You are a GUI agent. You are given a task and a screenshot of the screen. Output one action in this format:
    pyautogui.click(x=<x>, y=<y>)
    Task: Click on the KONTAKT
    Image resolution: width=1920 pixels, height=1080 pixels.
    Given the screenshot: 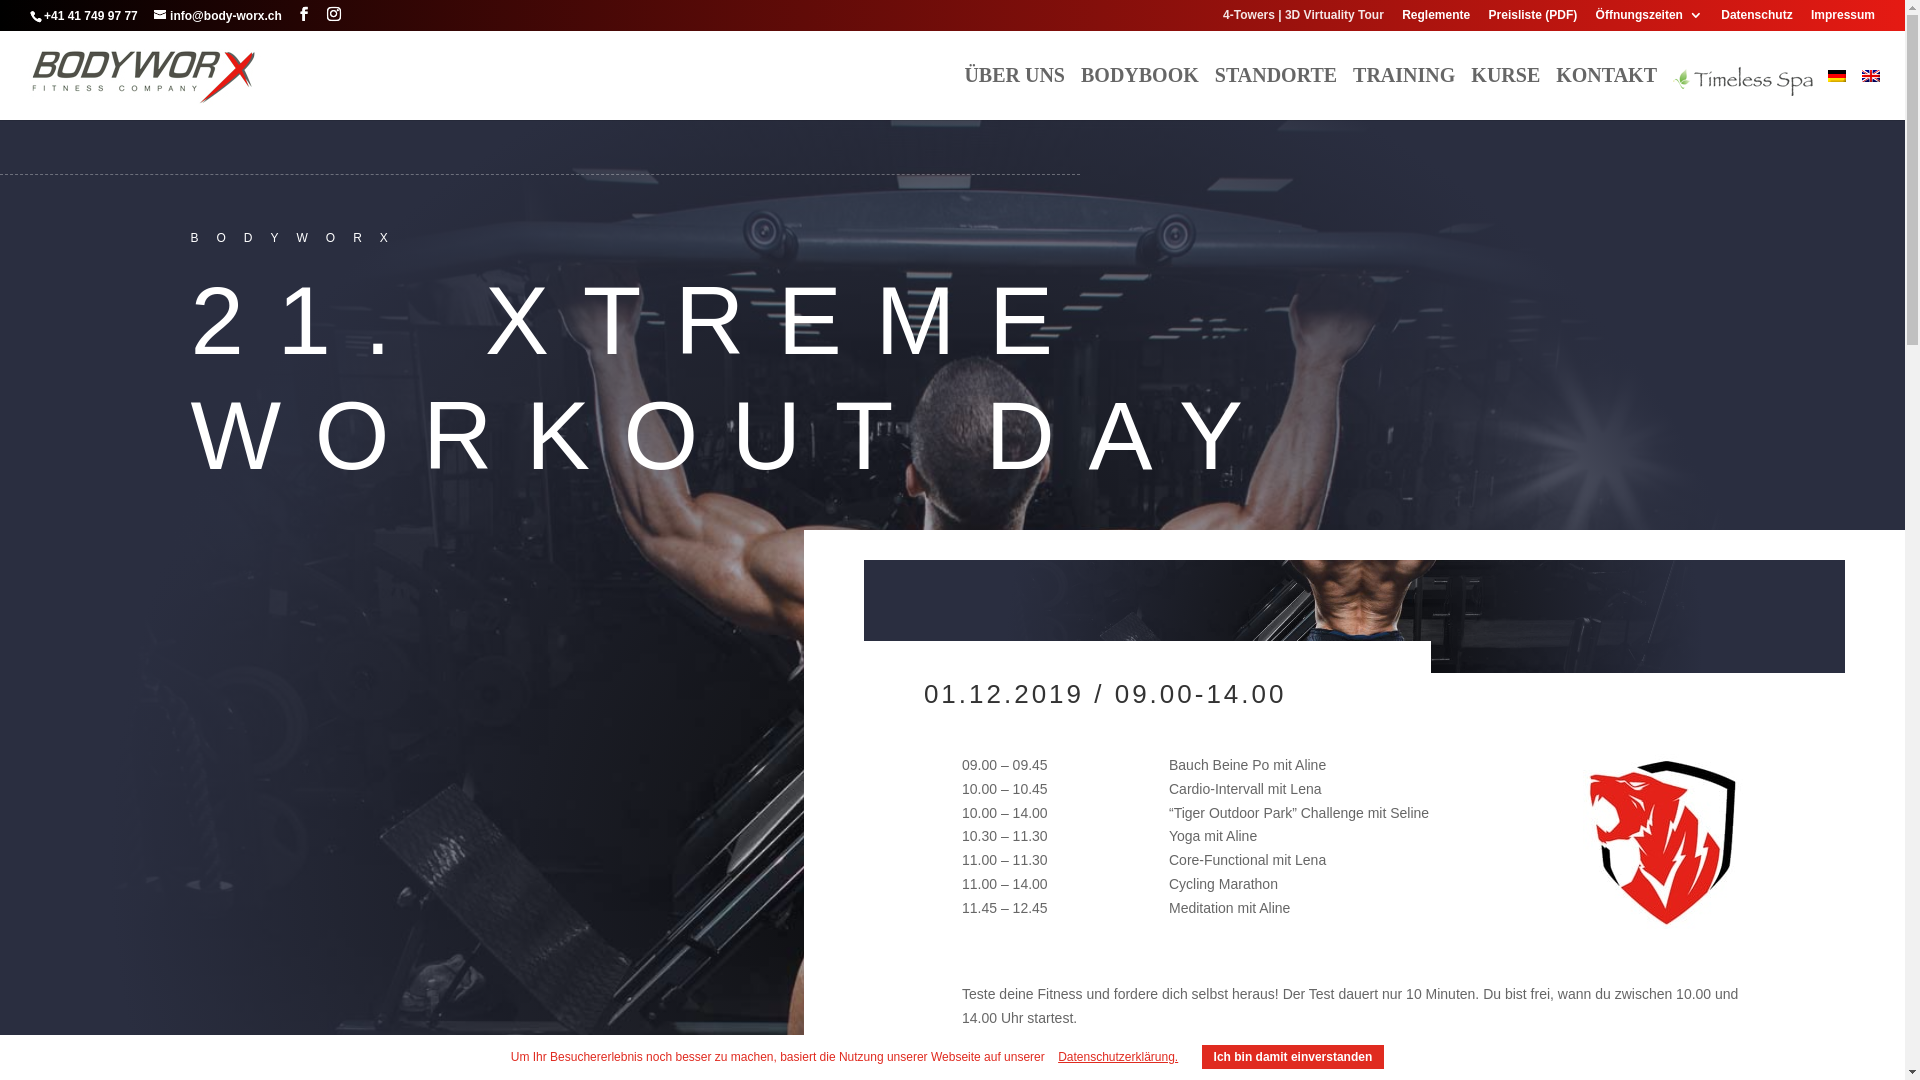 What is the action you would take?
    pyautogui.click(x=1606, y=92)
    